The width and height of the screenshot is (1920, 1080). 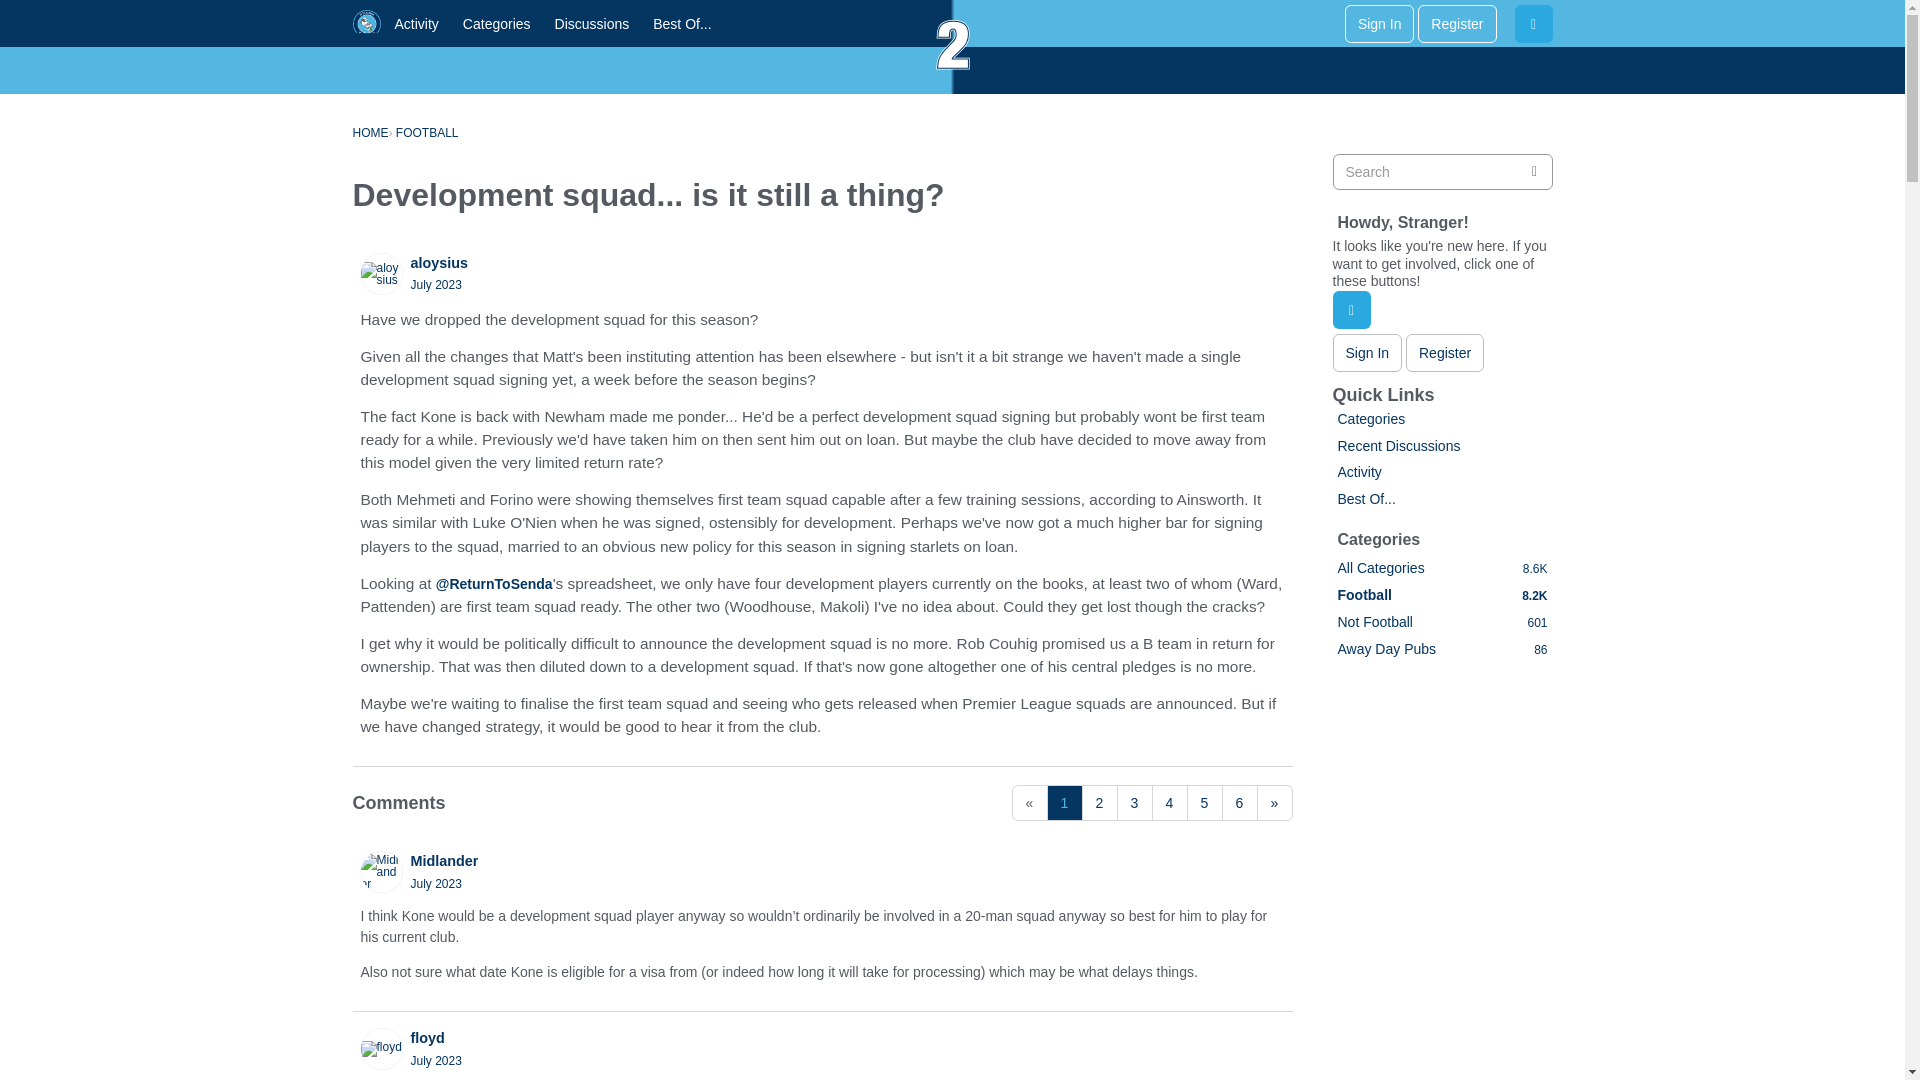 What do you see at coordinates (435, 284) in the screenshot?
I see `July 2023` at bounding box center [435, 284].